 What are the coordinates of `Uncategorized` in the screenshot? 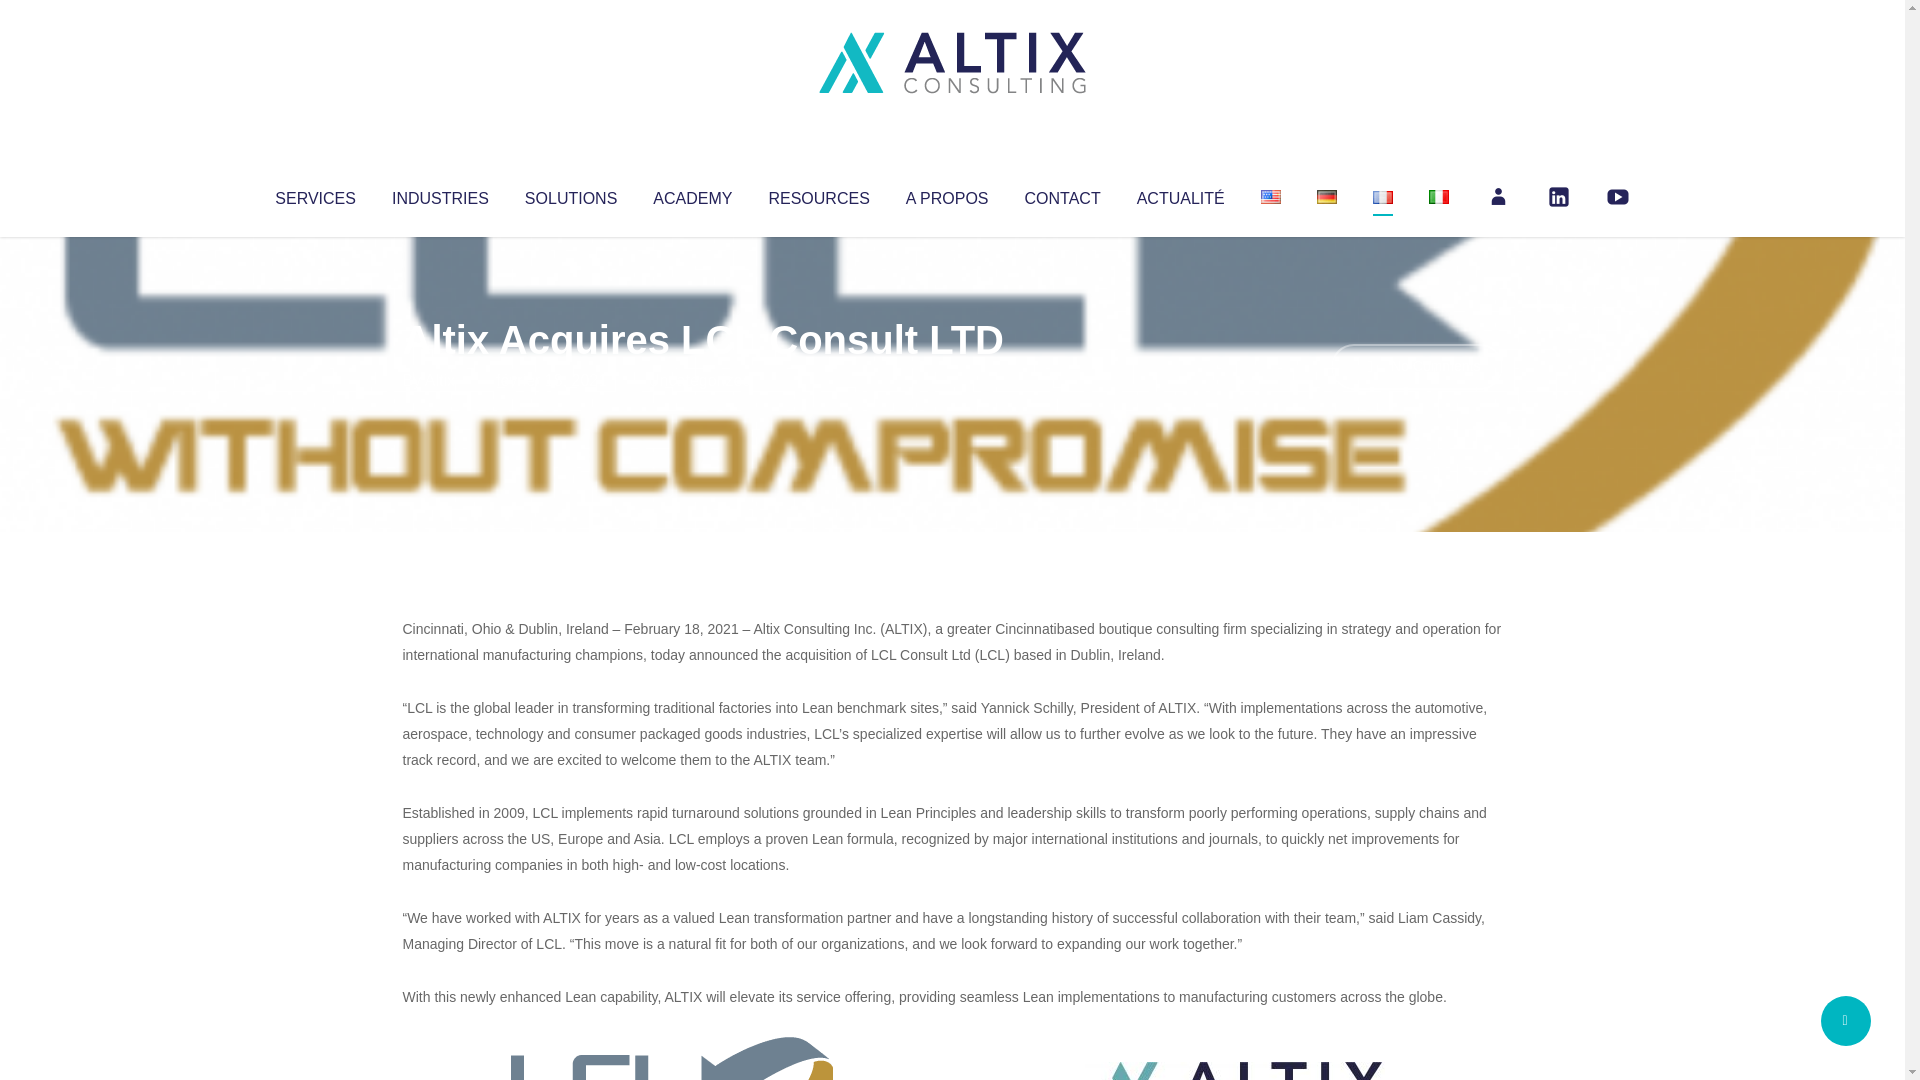 It's located at (699, 380).